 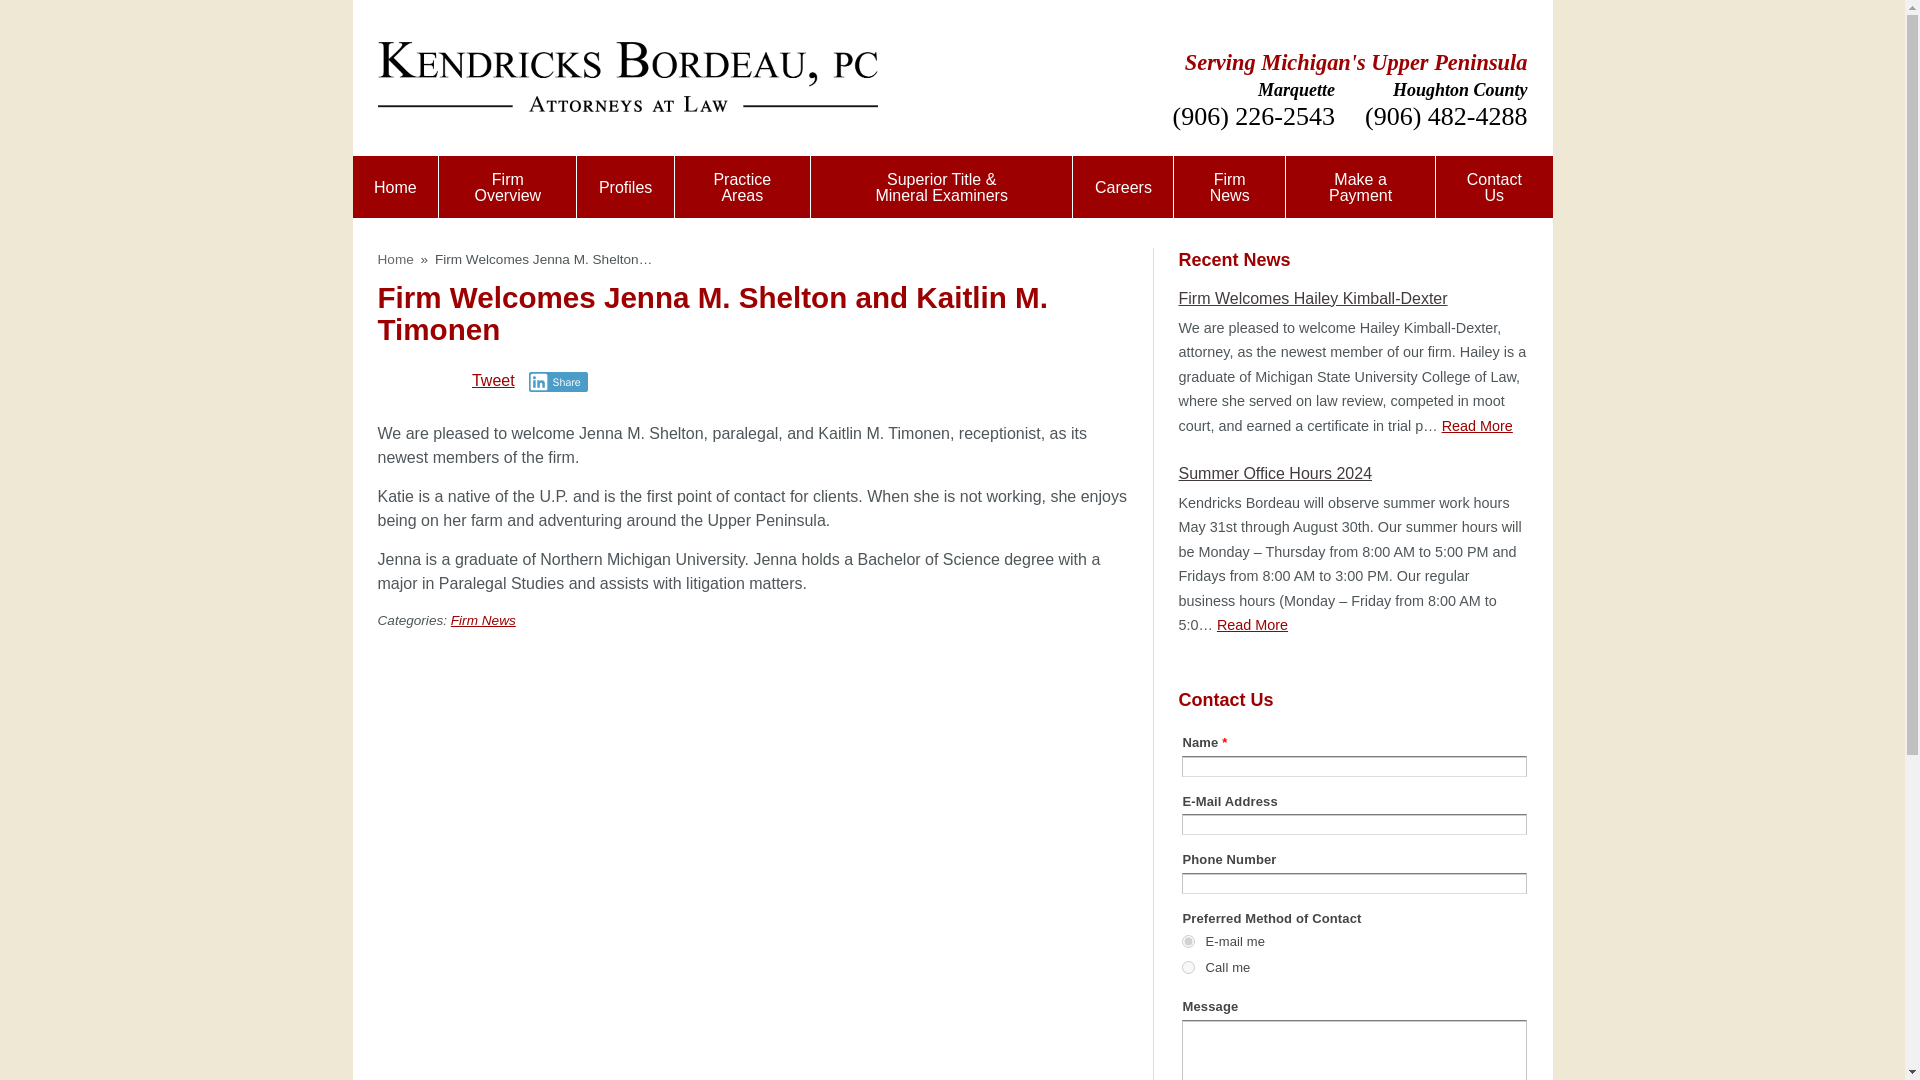 I want to click on Firm Welcomes Hailey Kimball-Dexter, so click(x=1312, y=298).